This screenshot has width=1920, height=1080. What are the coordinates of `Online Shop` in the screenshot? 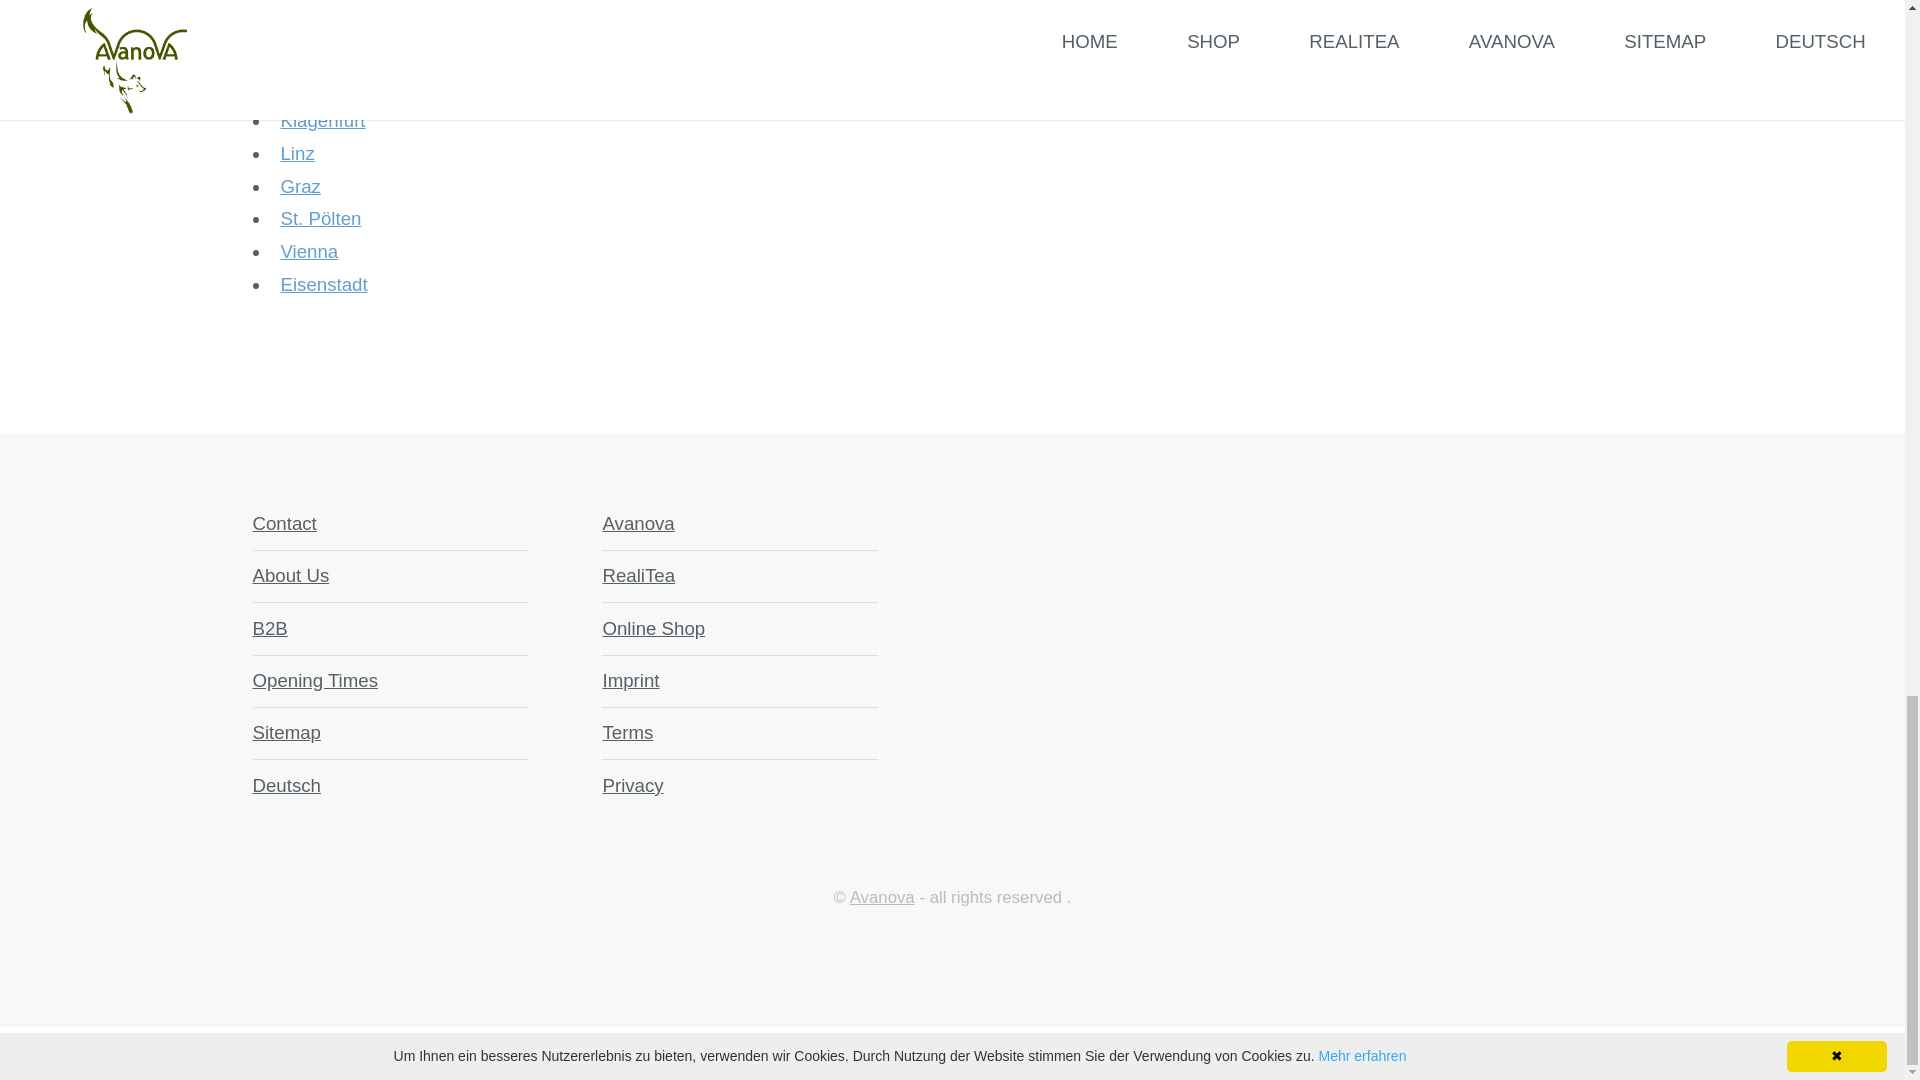 It's located at (653, 628).